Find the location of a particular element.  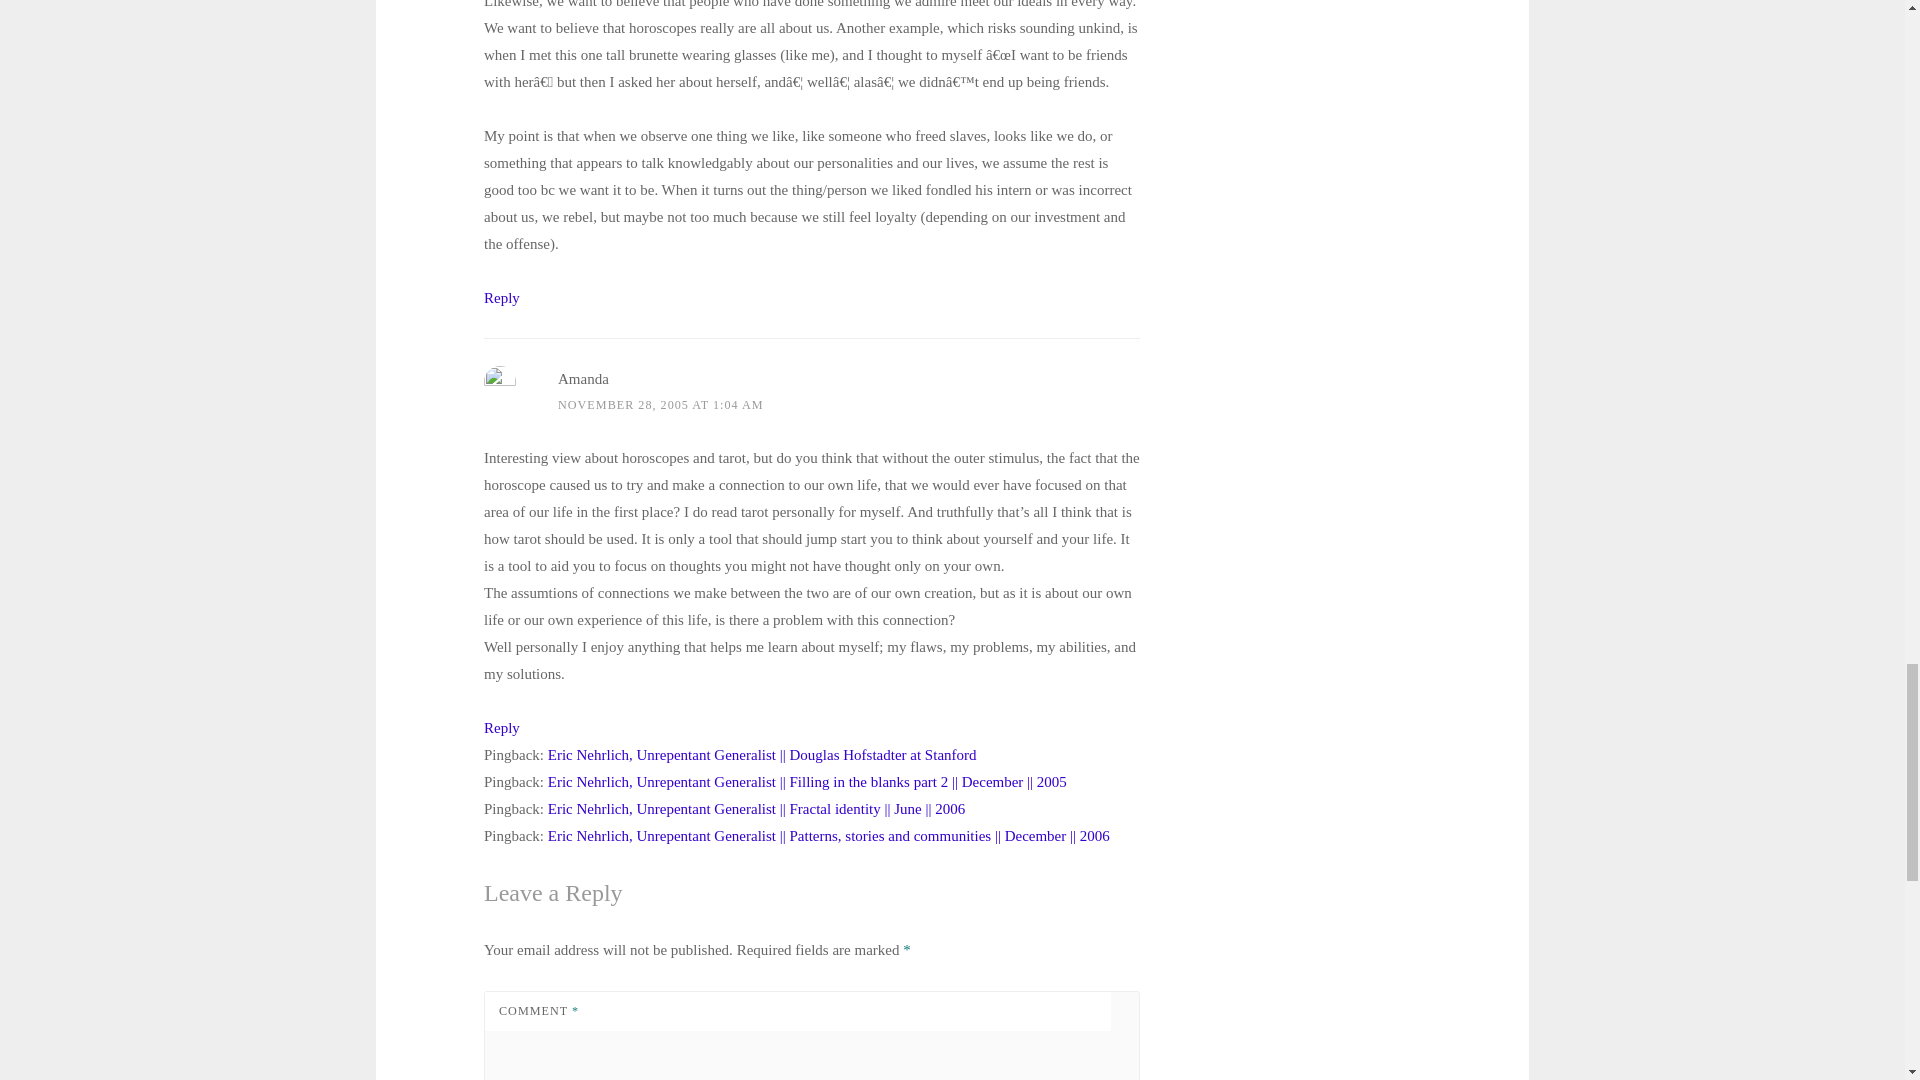

Reply is located at coordinates (502, 298).